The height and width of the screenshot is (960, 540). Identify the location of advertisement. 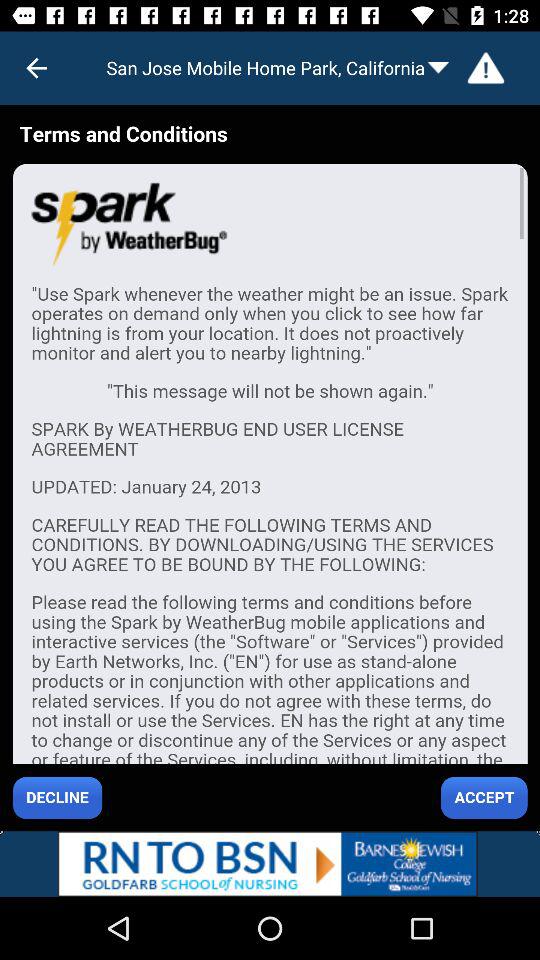
(270, 468).